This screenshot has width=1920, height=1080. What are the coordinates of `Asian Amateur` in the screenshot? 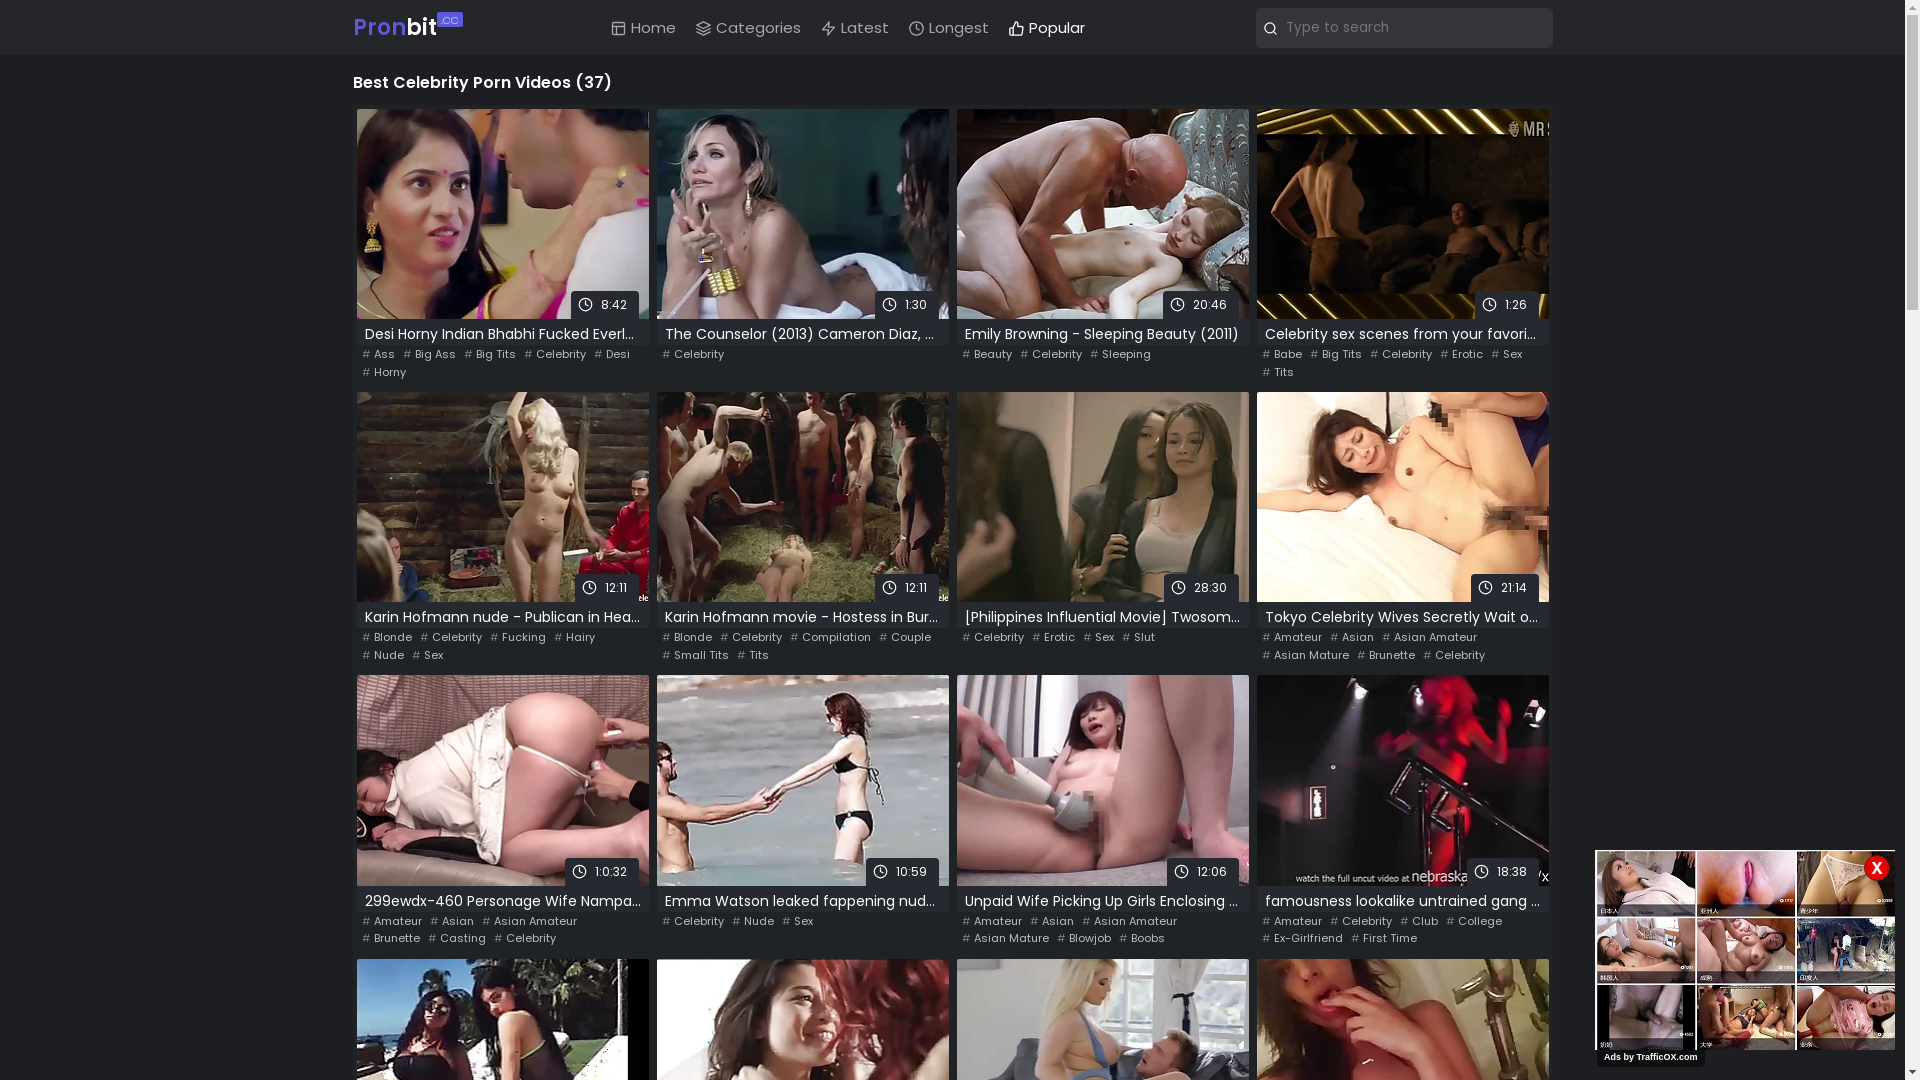 It's located at (1130, 922).